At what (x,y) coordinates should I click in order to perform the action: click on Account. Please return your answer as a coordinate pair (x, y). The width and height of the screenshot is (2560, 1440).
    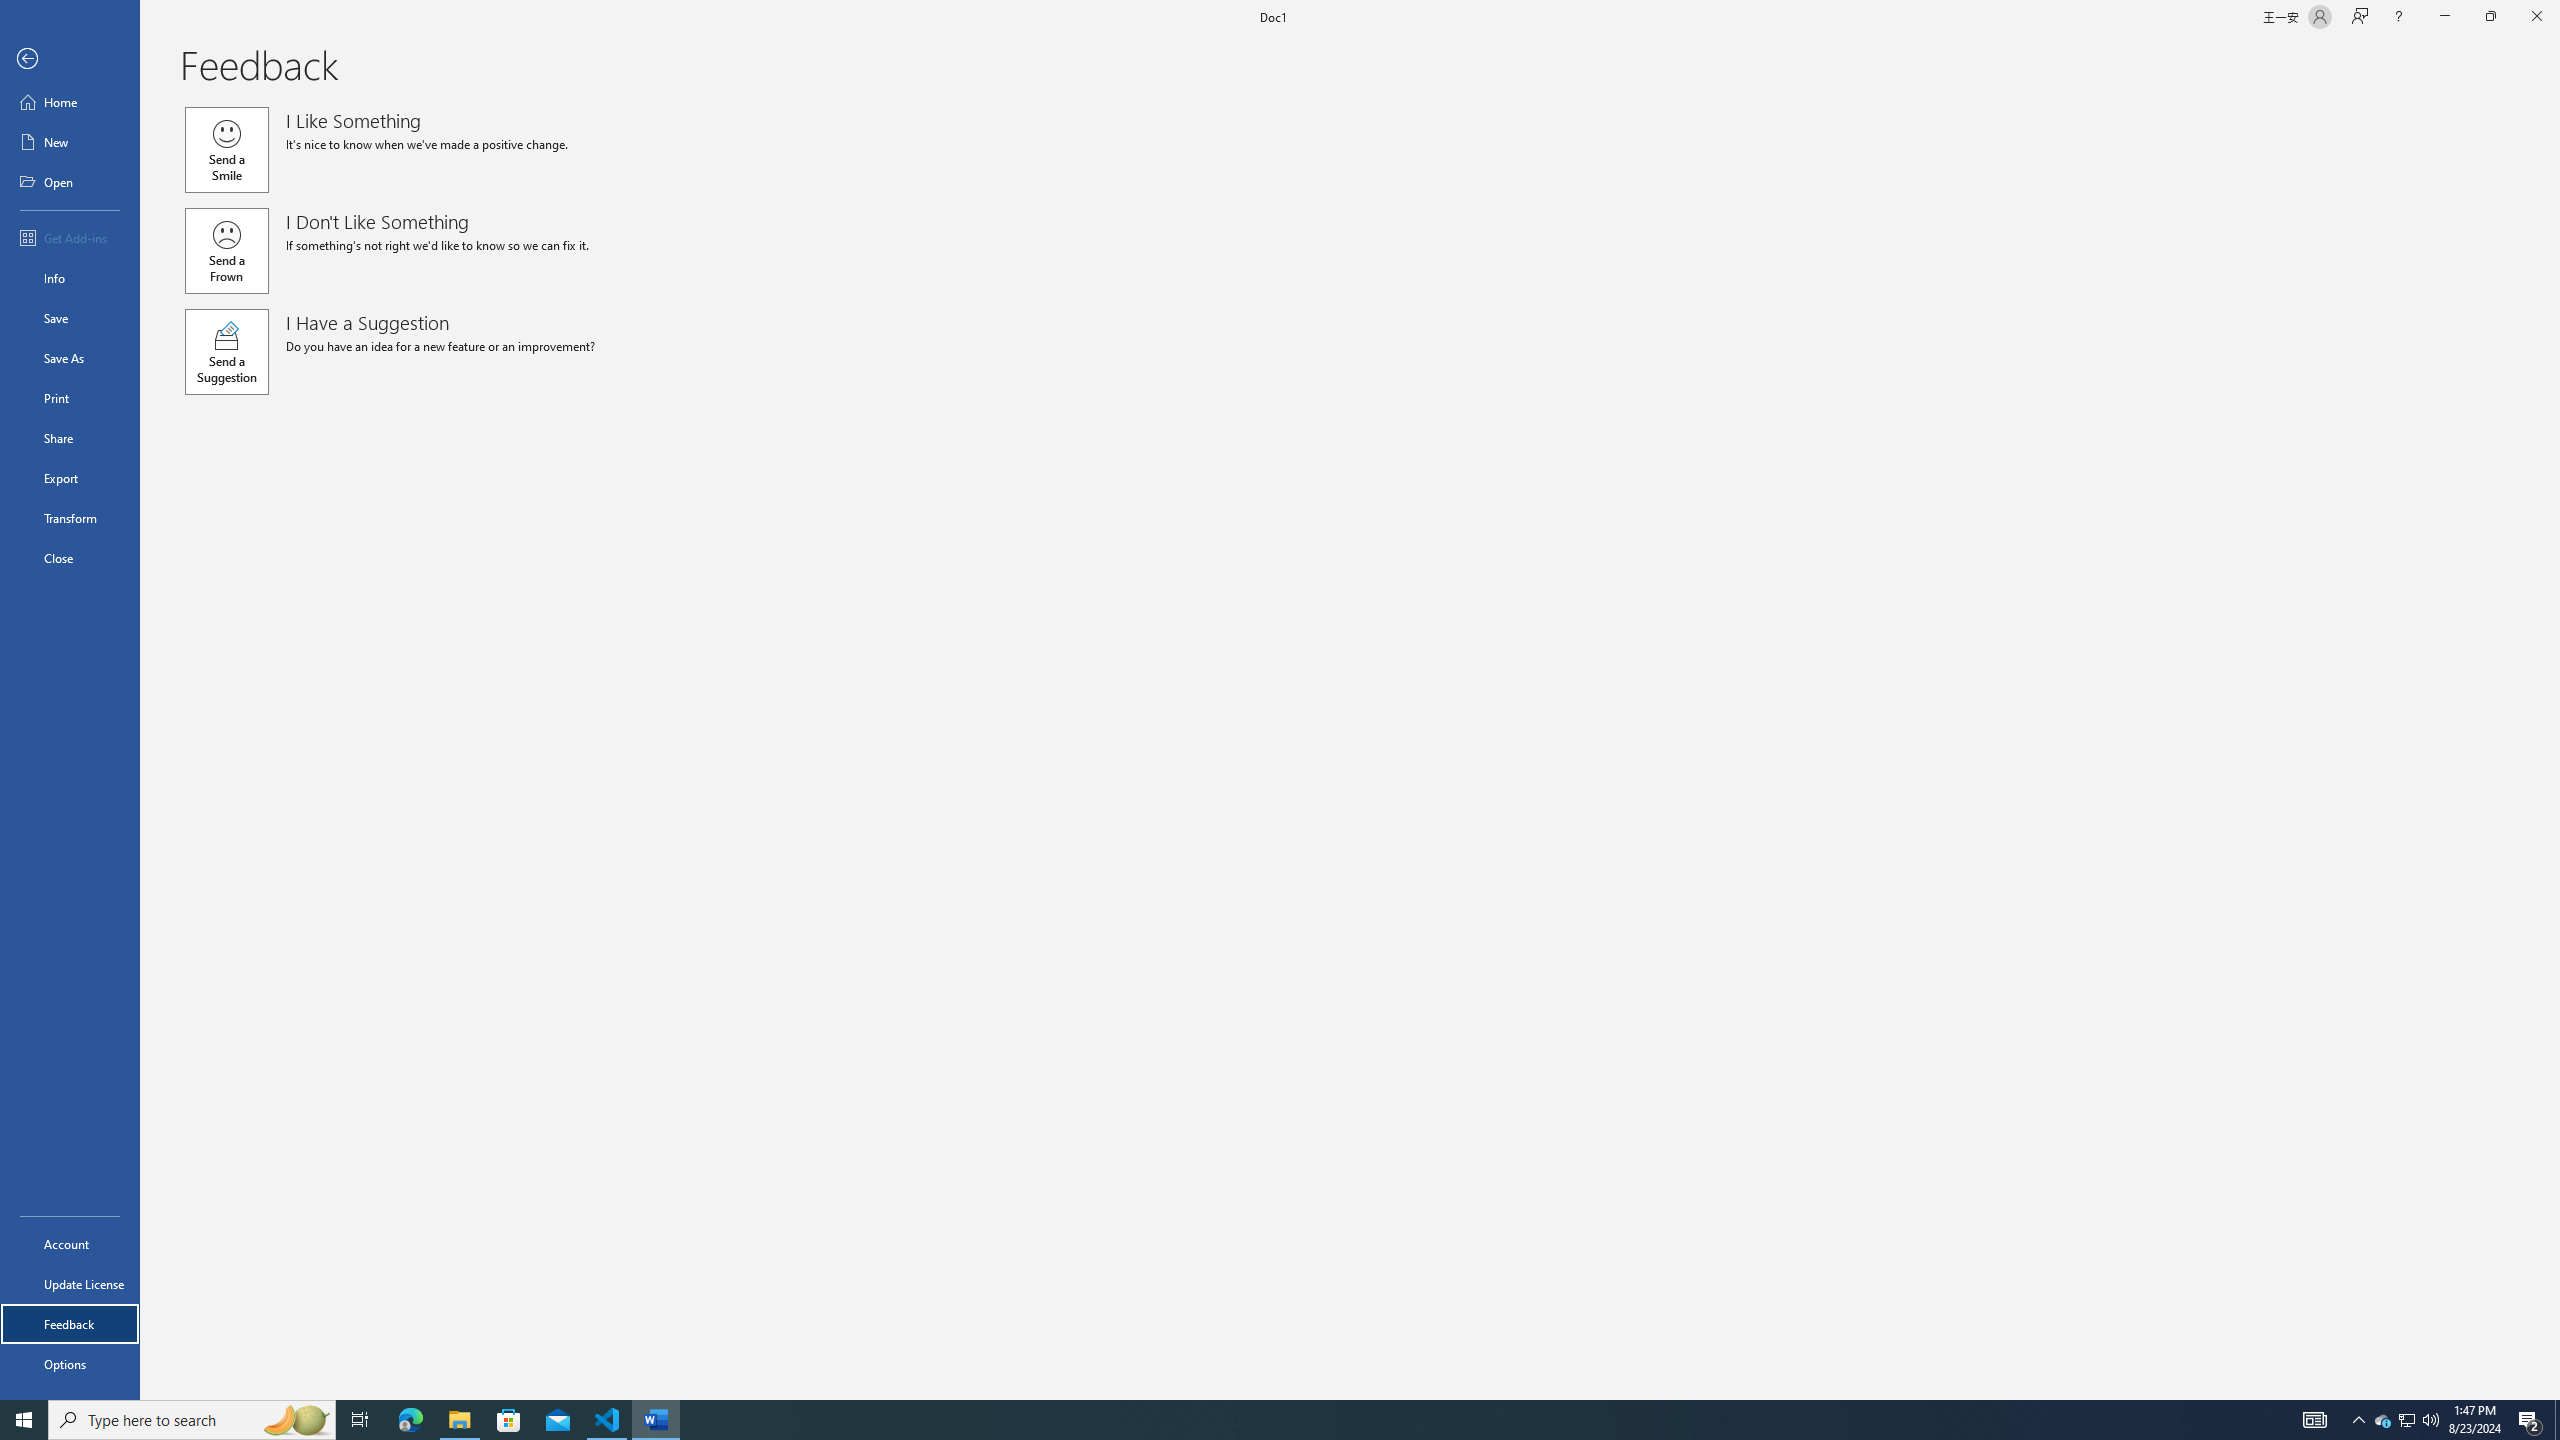
    Looking at the image, I should click on (70, 1244).